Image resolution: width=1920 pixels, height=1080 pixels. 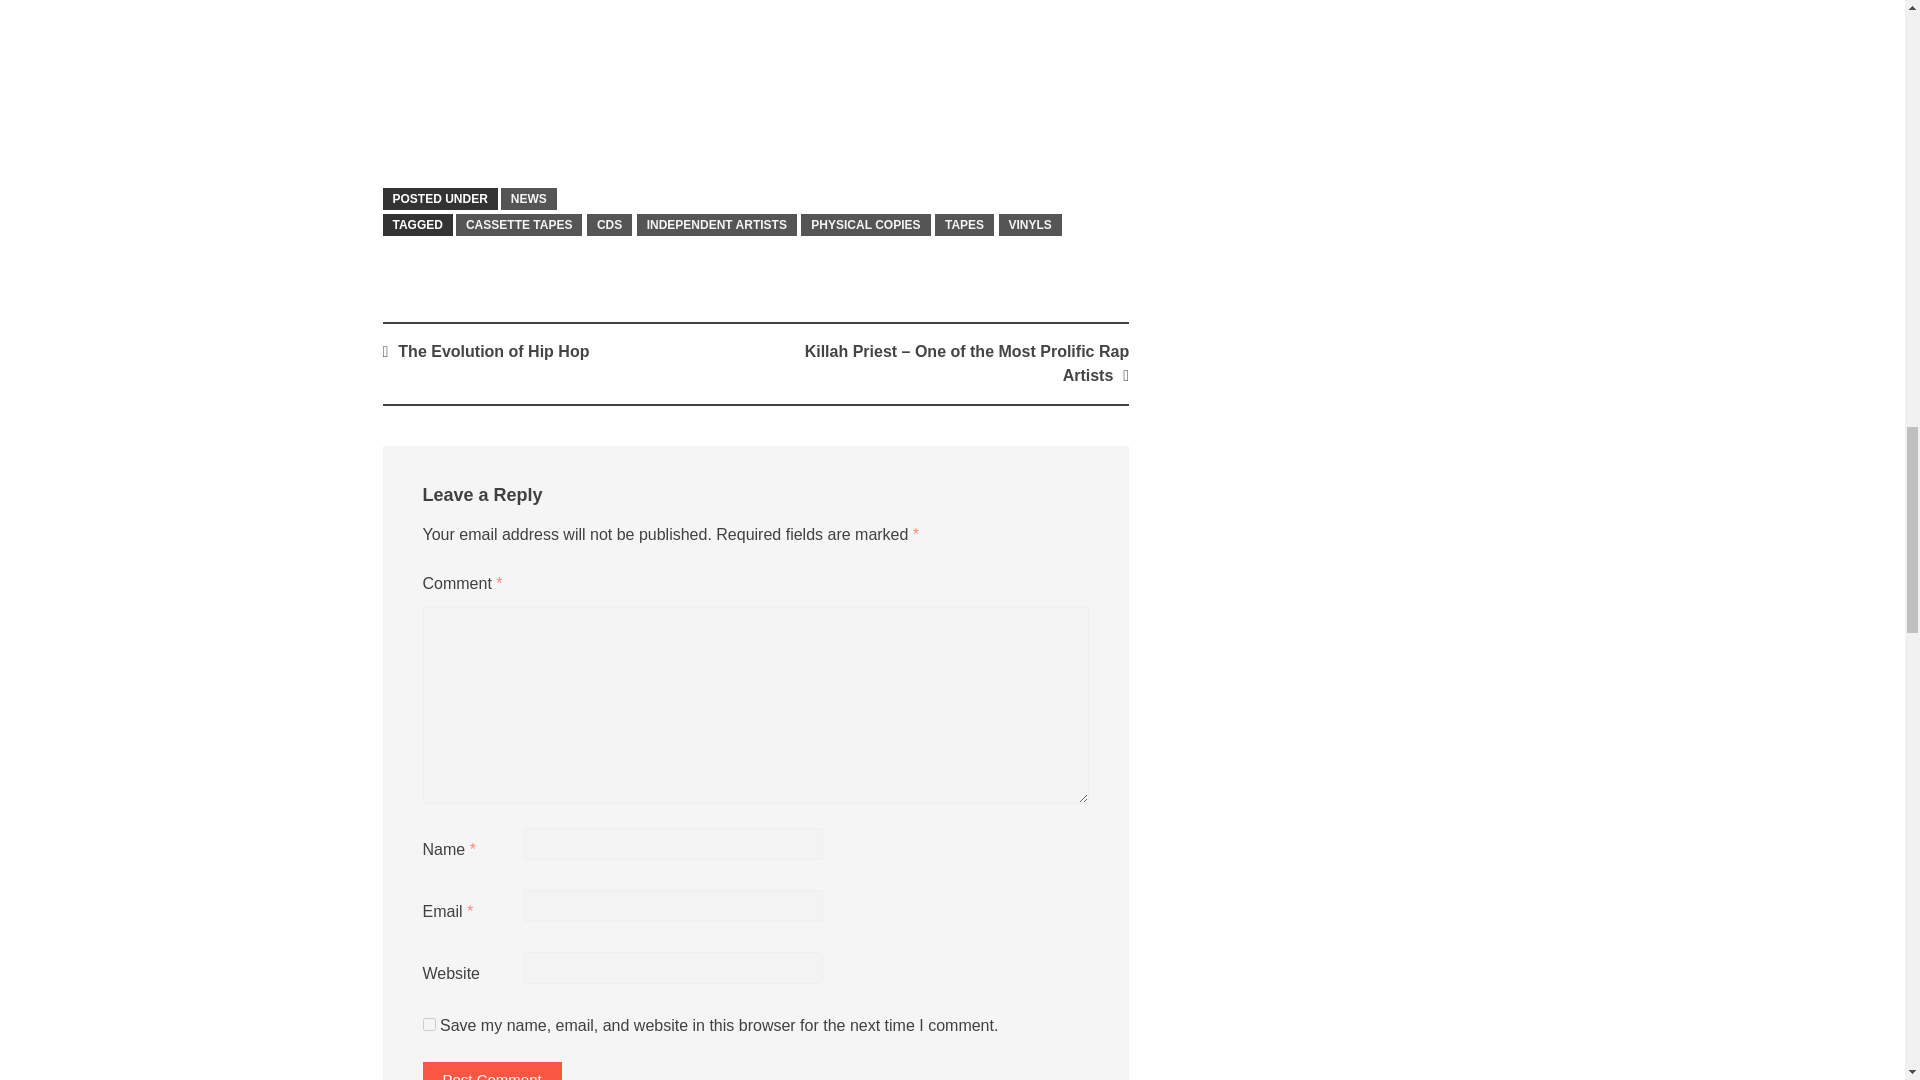 What do you see at coordinates (518, 224) in the screenshot?
I see `CASSETTE TAPES` at bounding box center [518, 224].